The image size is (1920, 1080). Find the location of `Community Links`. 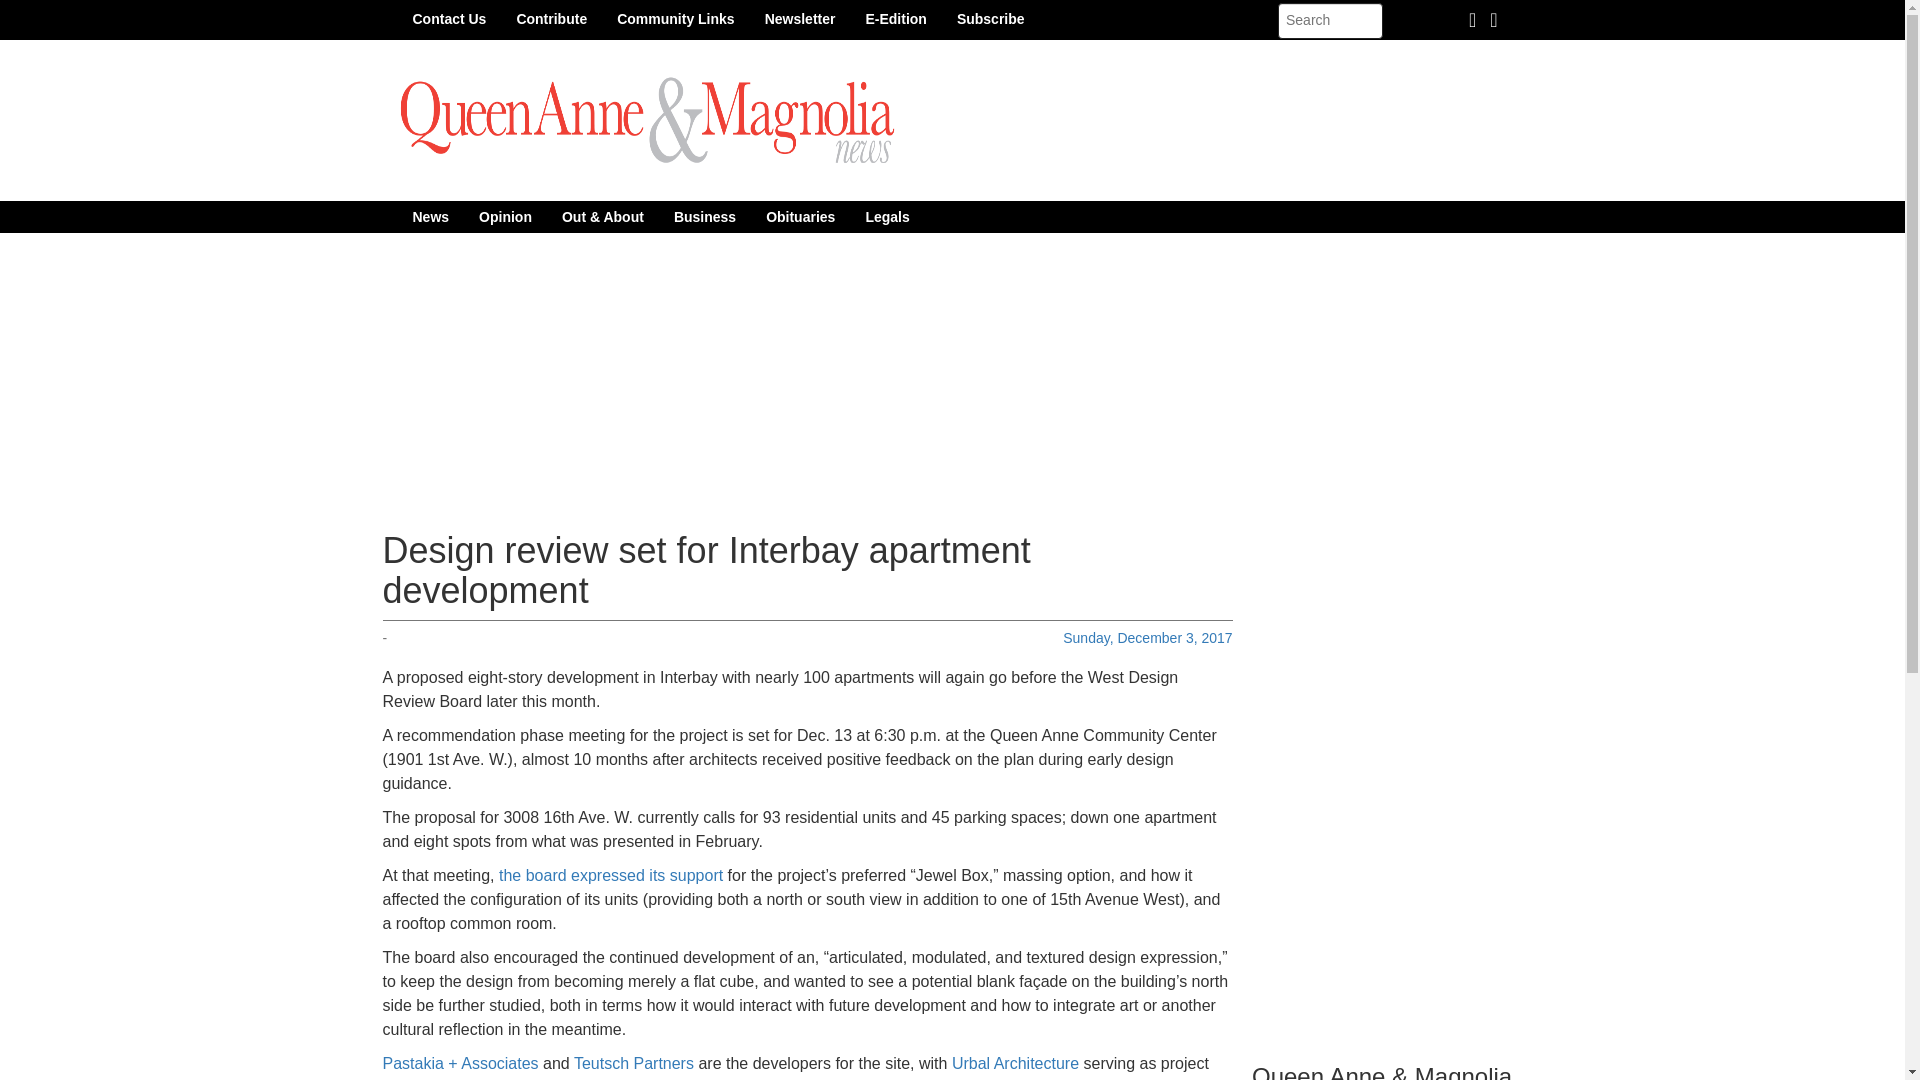

Community Links is located at coordinates (675, 18).